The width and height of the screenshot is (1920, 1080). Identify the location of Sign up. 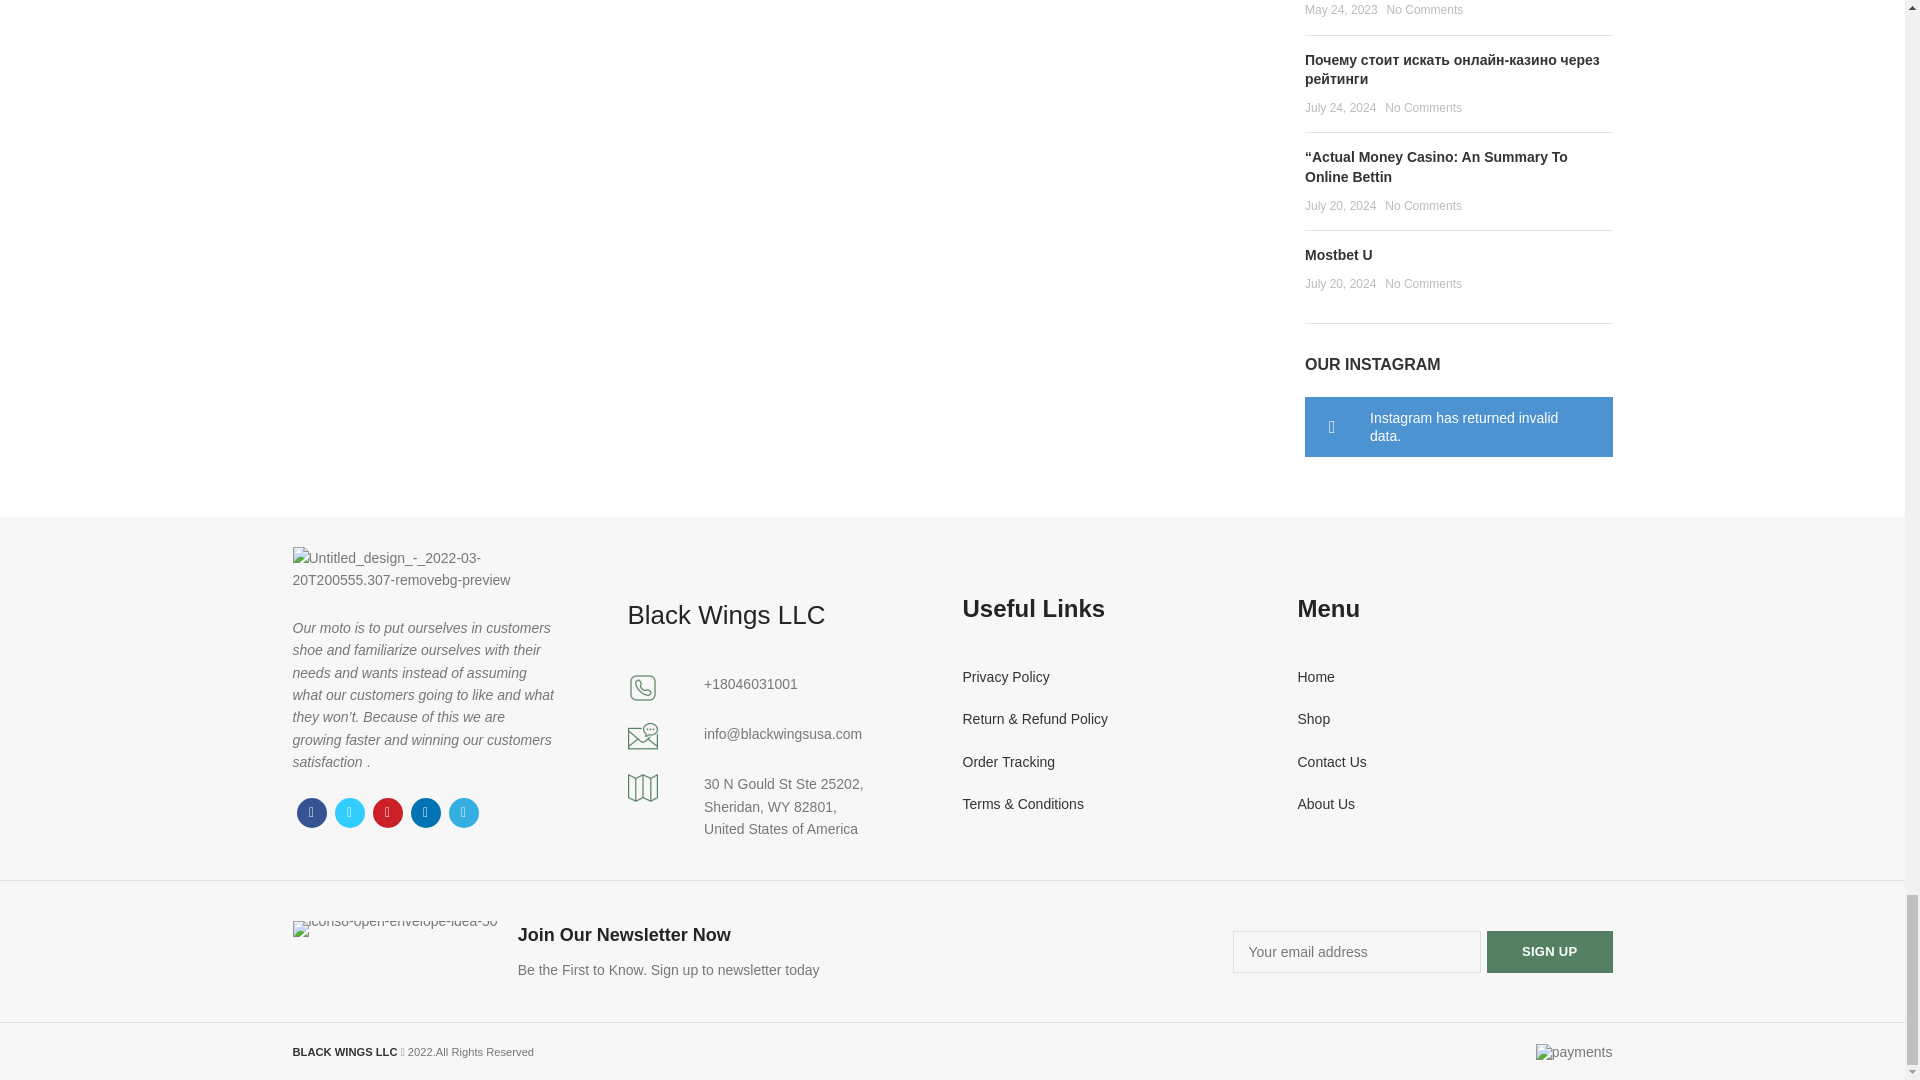
(1549, 952).